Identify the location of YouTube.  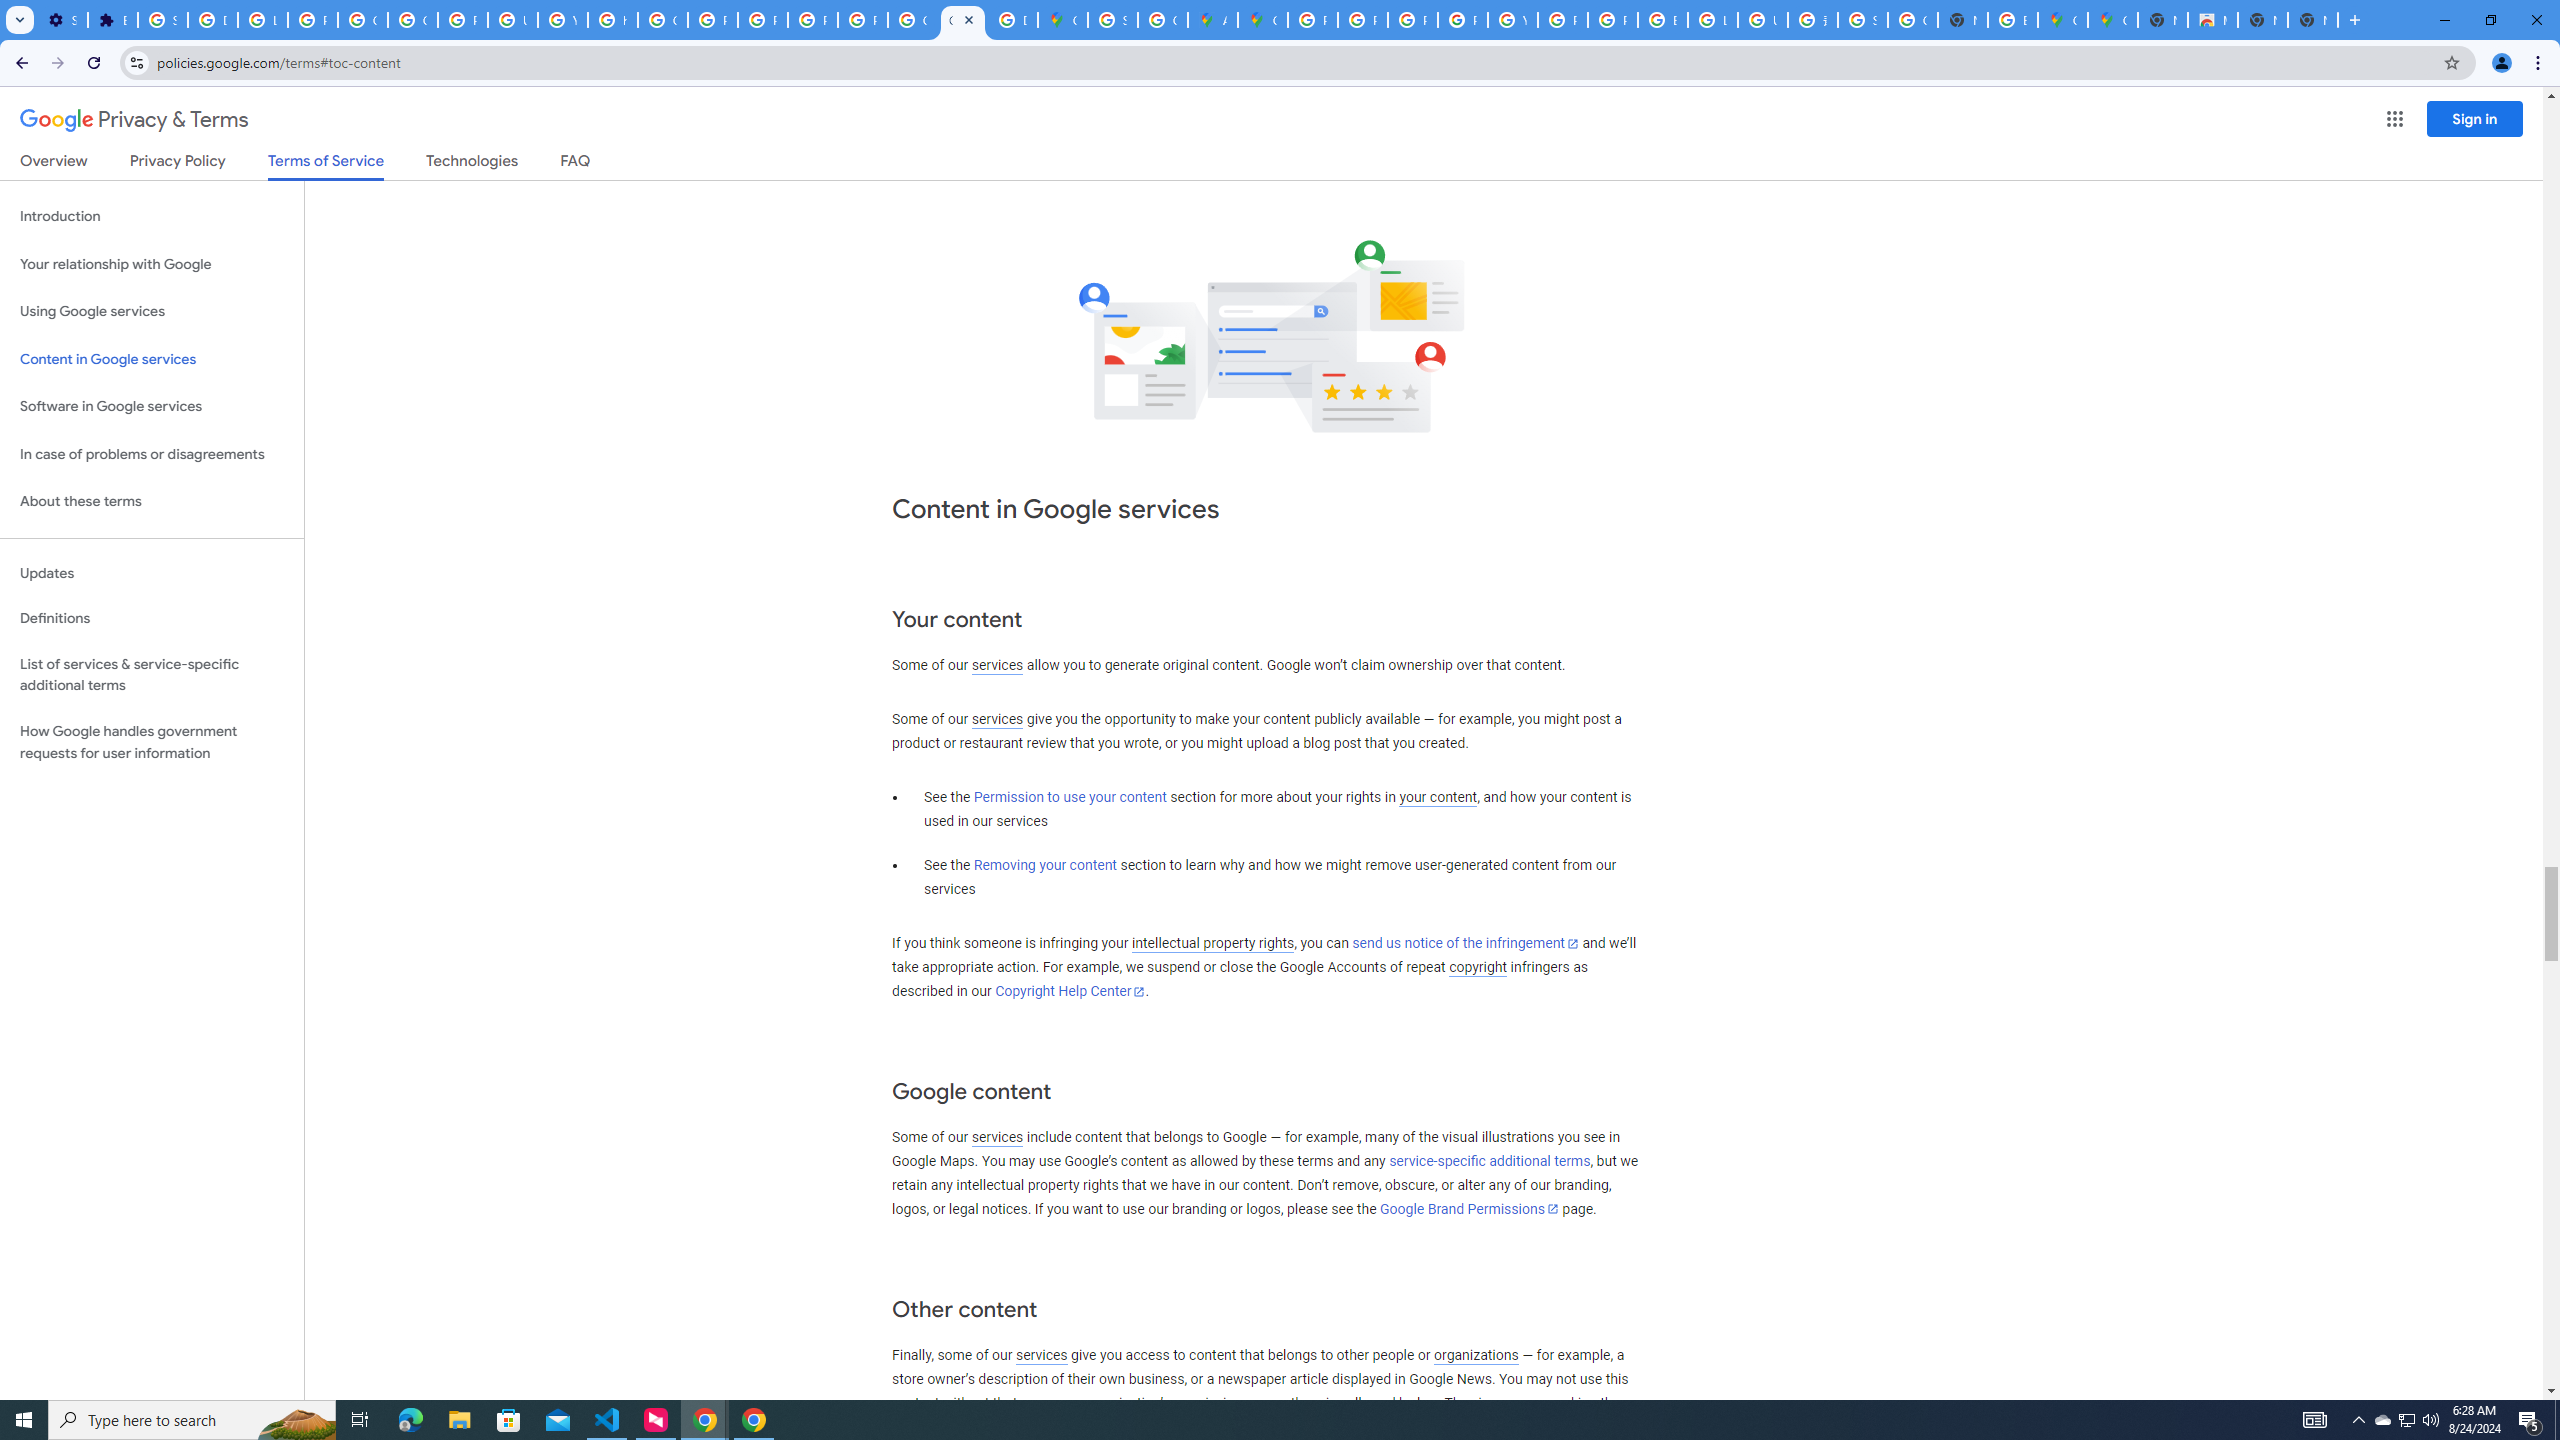
(562, 20).